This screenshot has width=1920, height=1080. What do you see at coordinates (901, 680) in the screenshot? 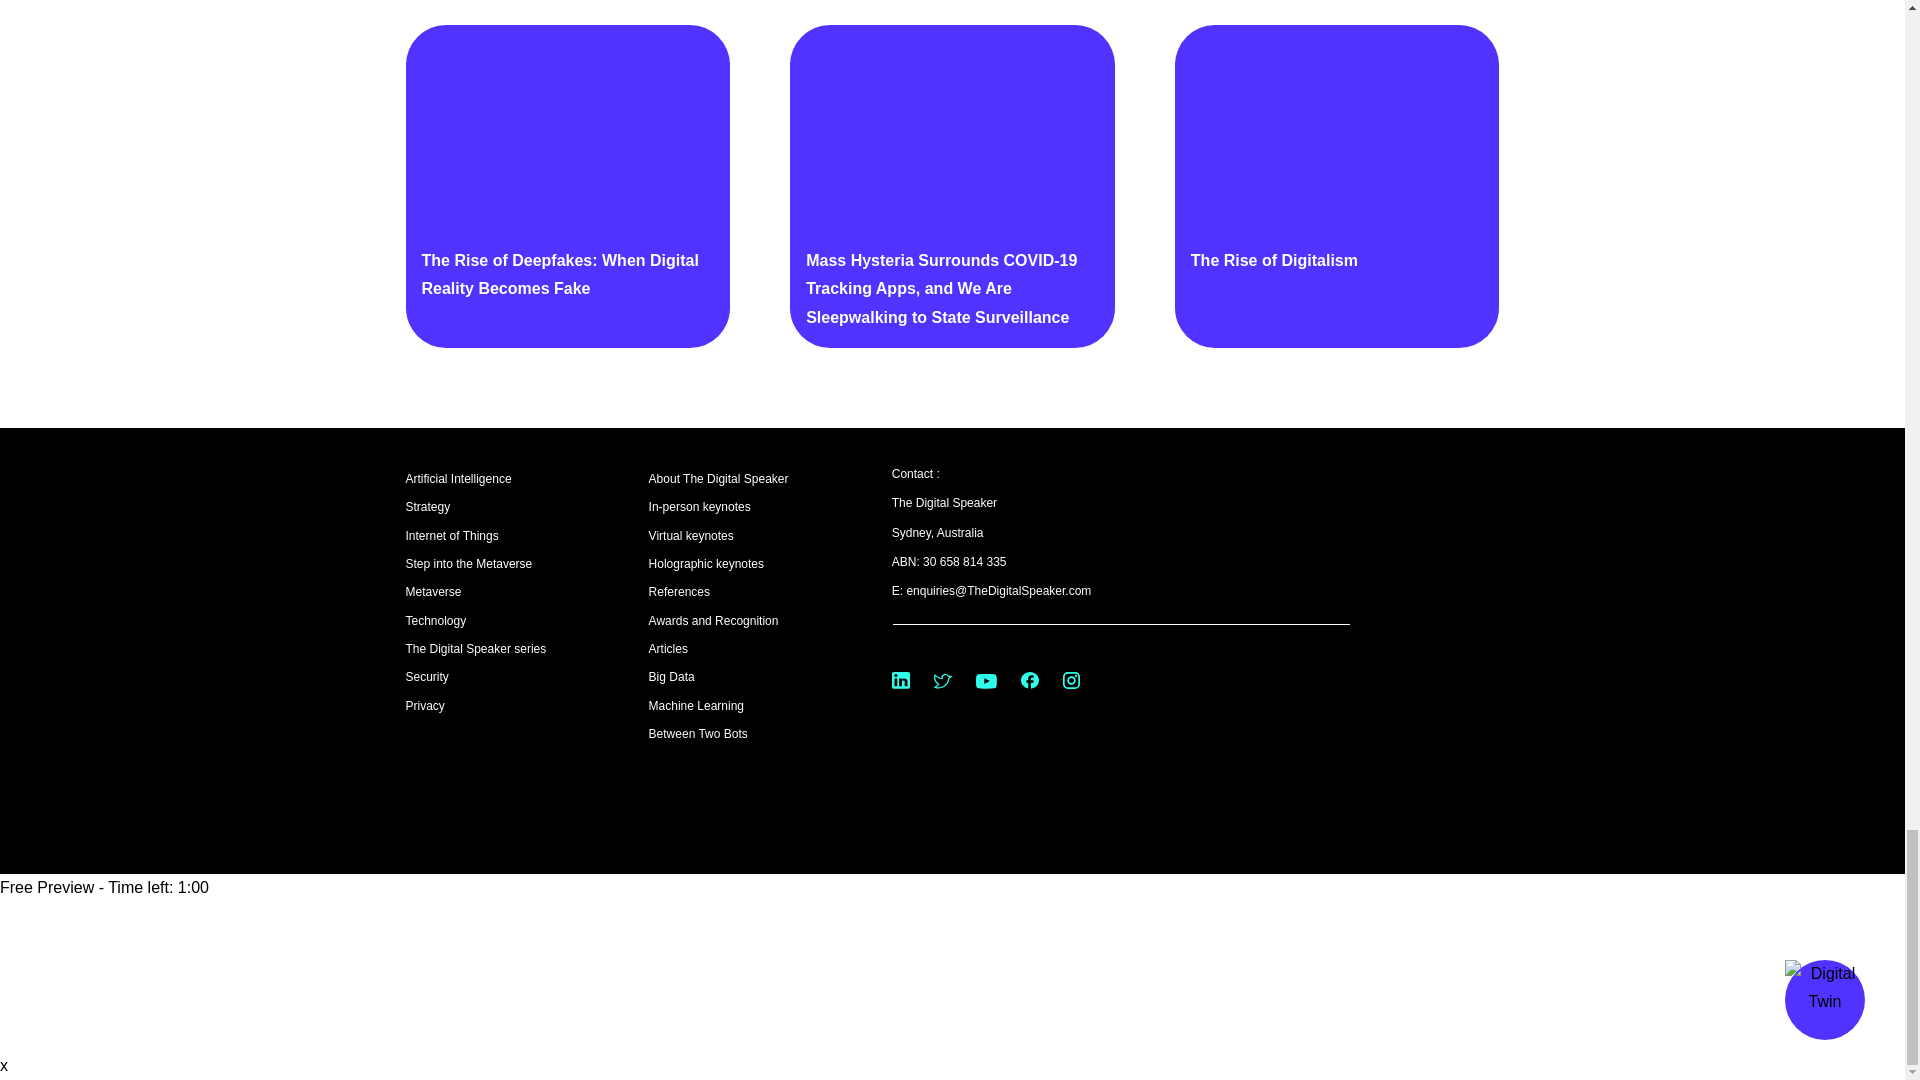
I see `Linkedin` at bounding box center [901, 680].